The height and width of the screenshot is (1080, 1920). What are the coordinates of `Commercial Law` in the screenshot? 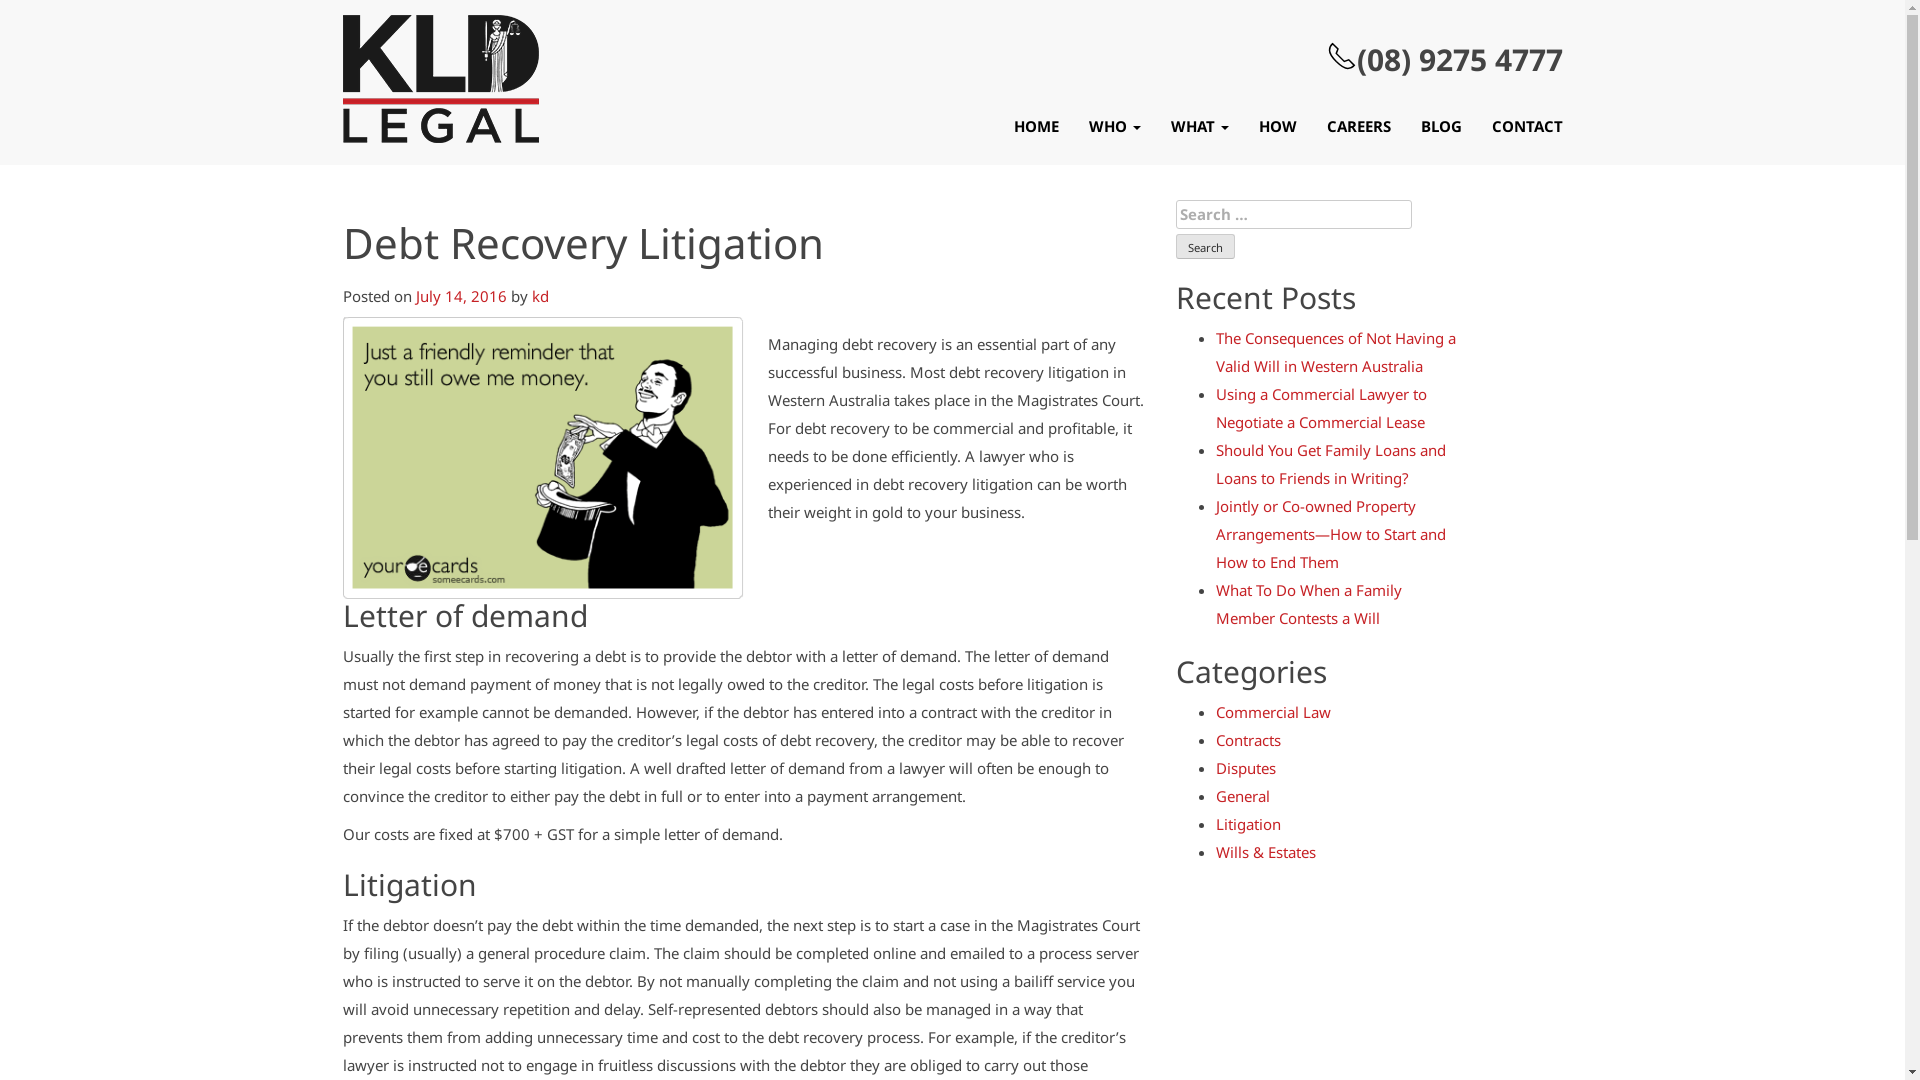 It's located at (1274, 712).